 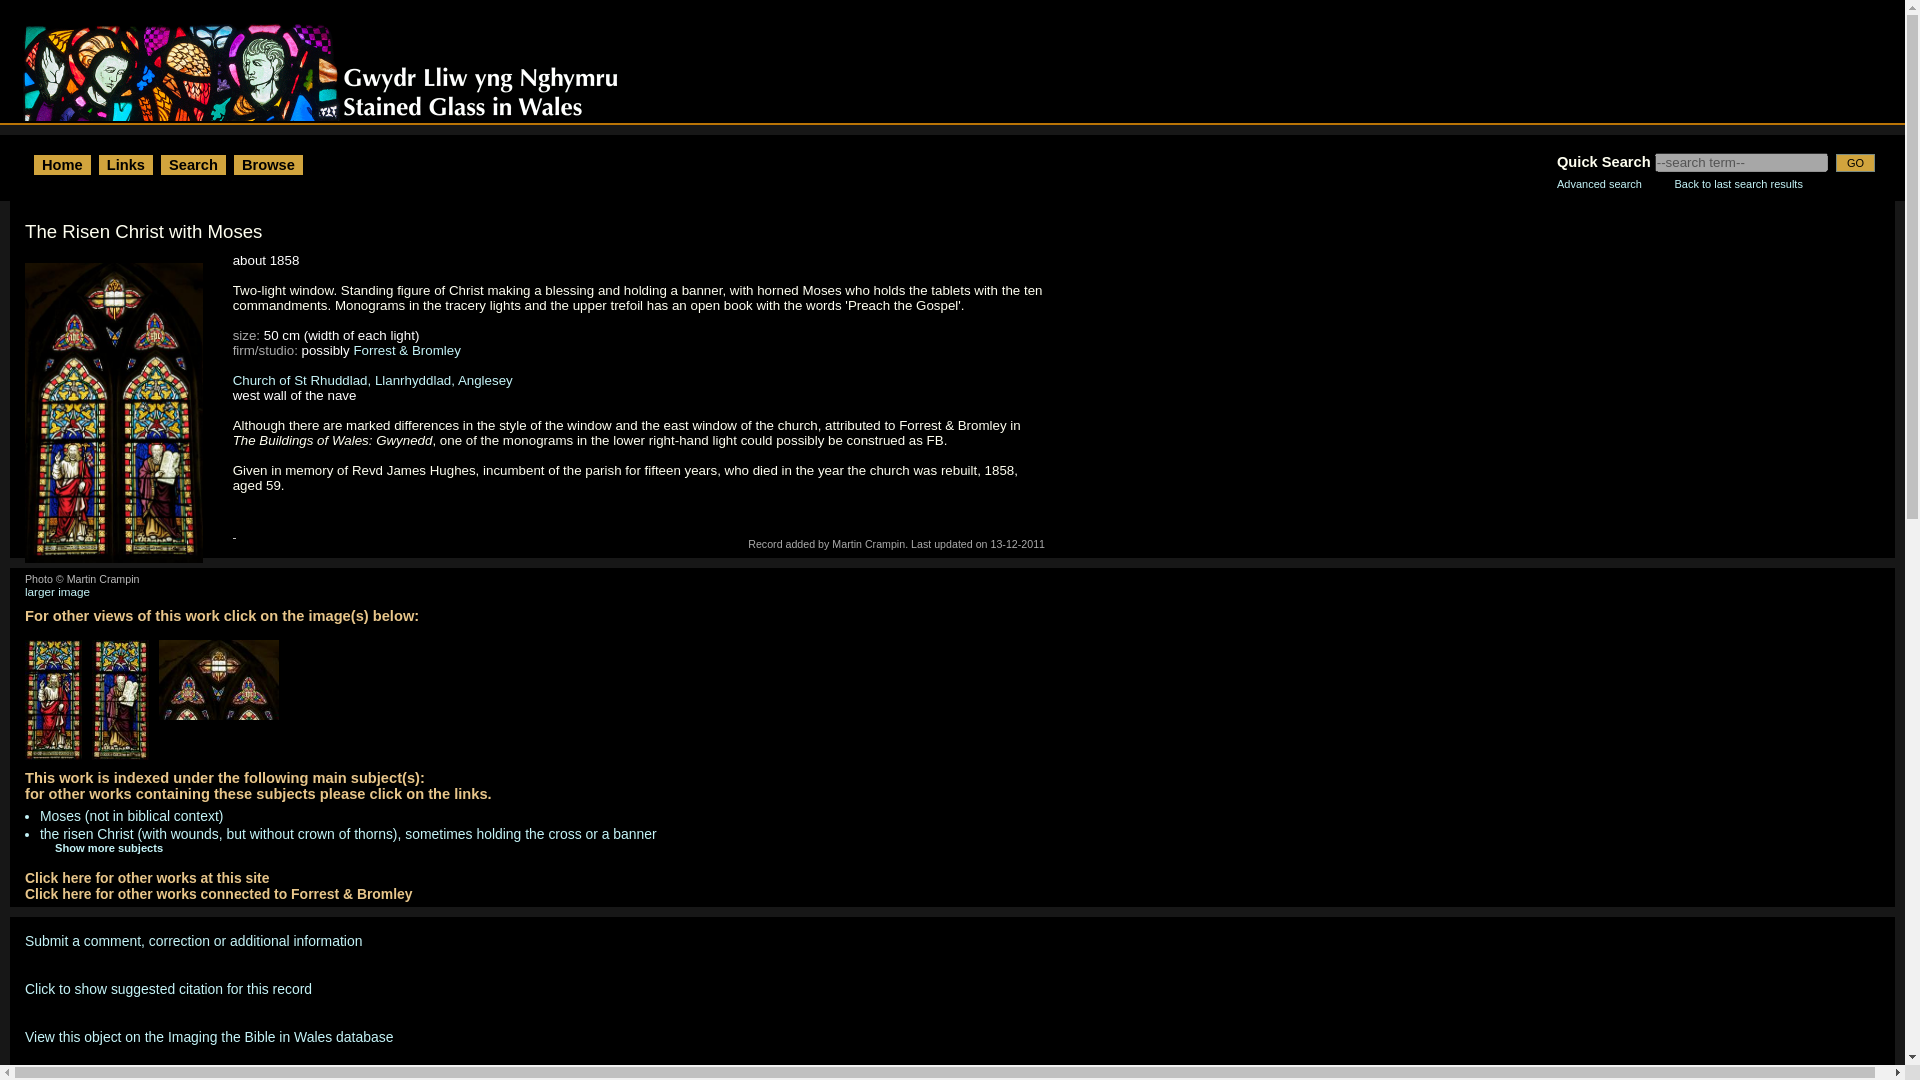 I want to click on Click to show suggested citation for this record, so click(x=168, y=988).